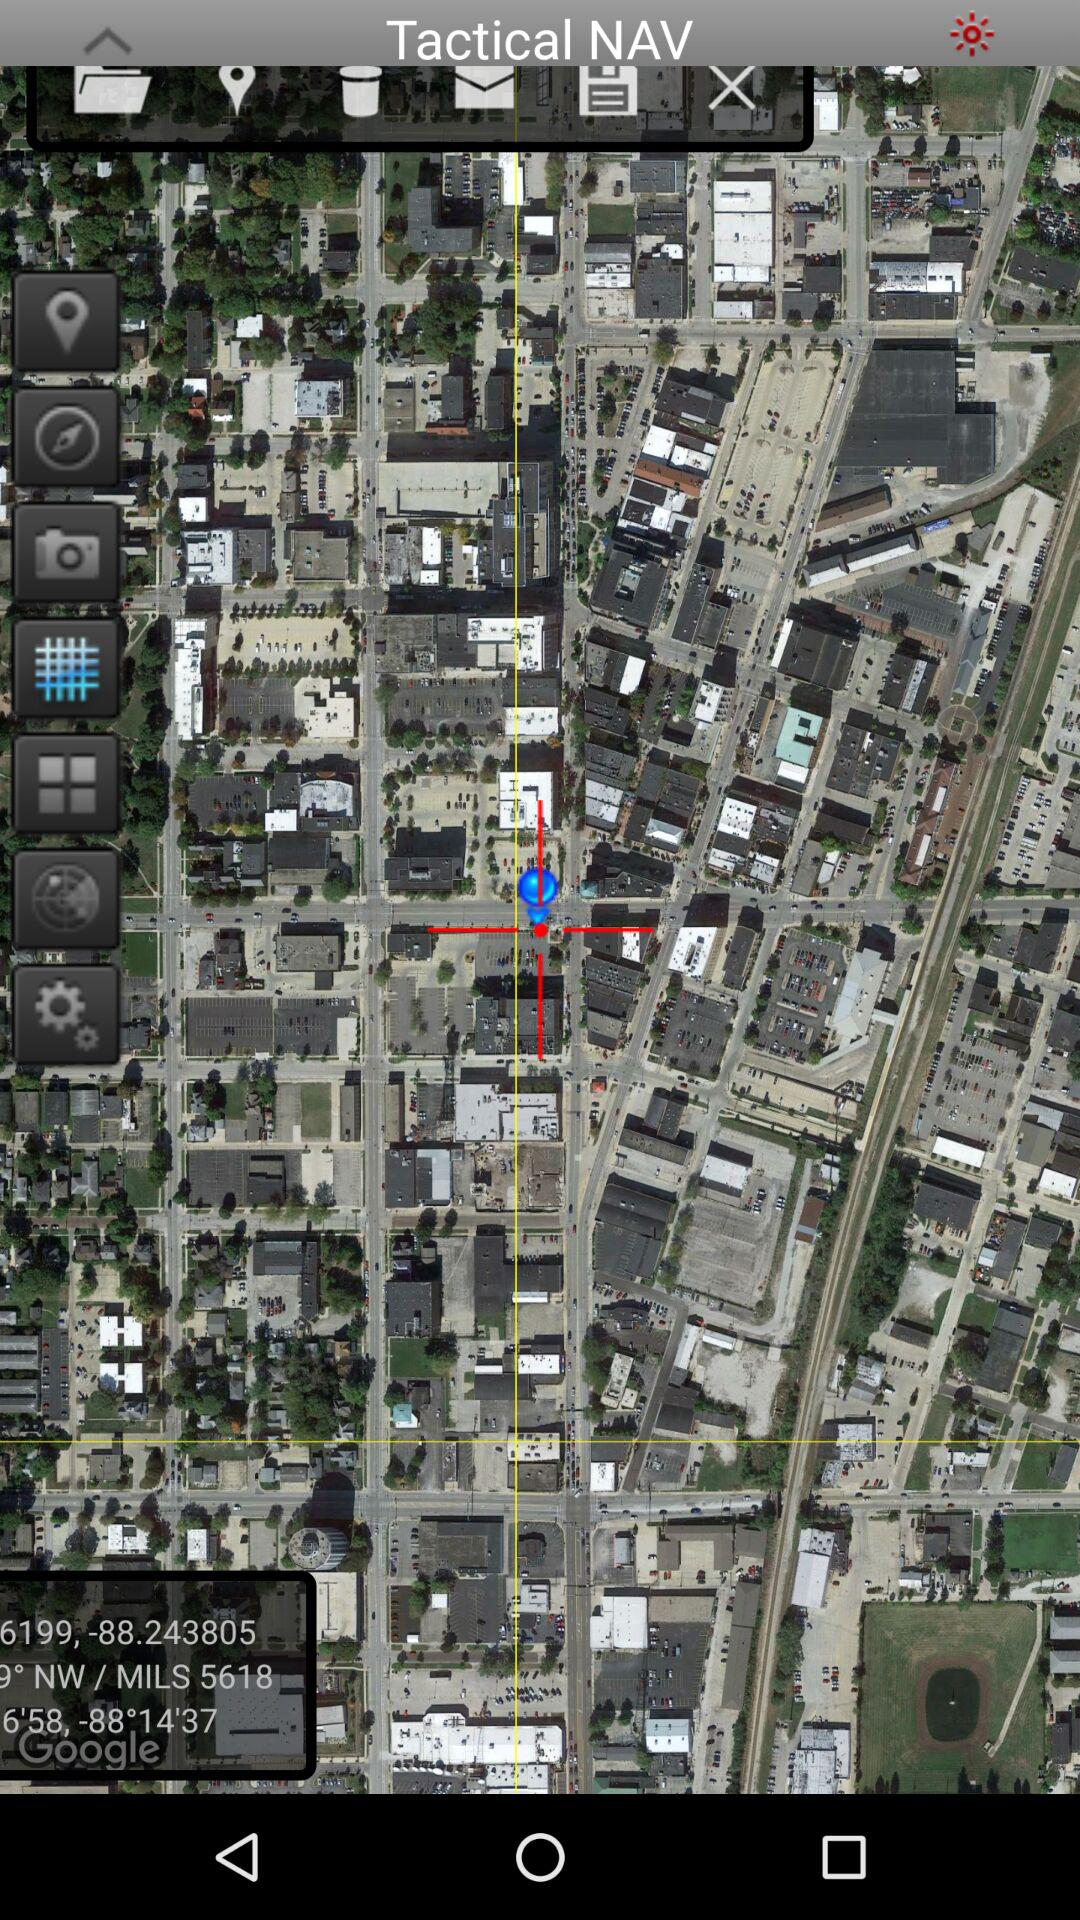 The image size is (1080, 1920). I want to click on move up, so click(107, 34).